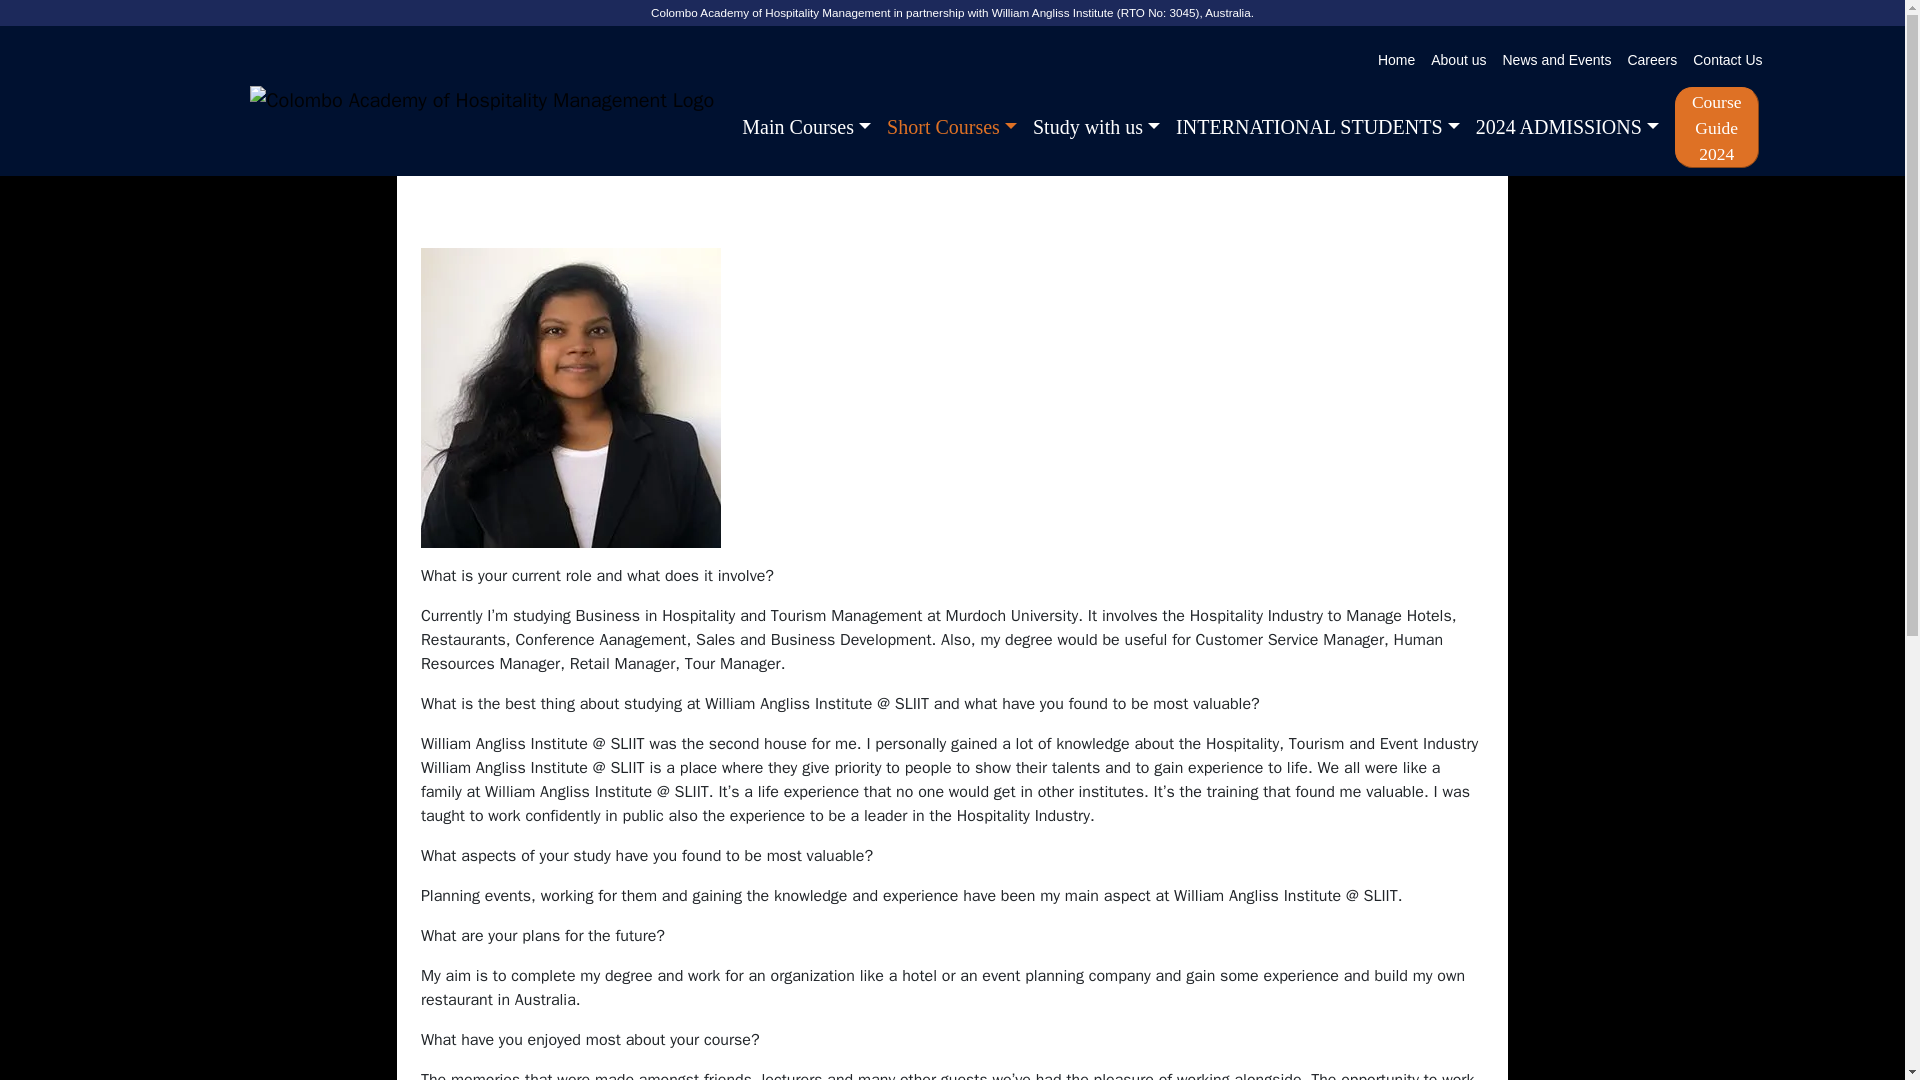 The height and width of the screenshot is (1080, 1920). I want to click on 2024 ADMISSIONS, so click(1567, 126).